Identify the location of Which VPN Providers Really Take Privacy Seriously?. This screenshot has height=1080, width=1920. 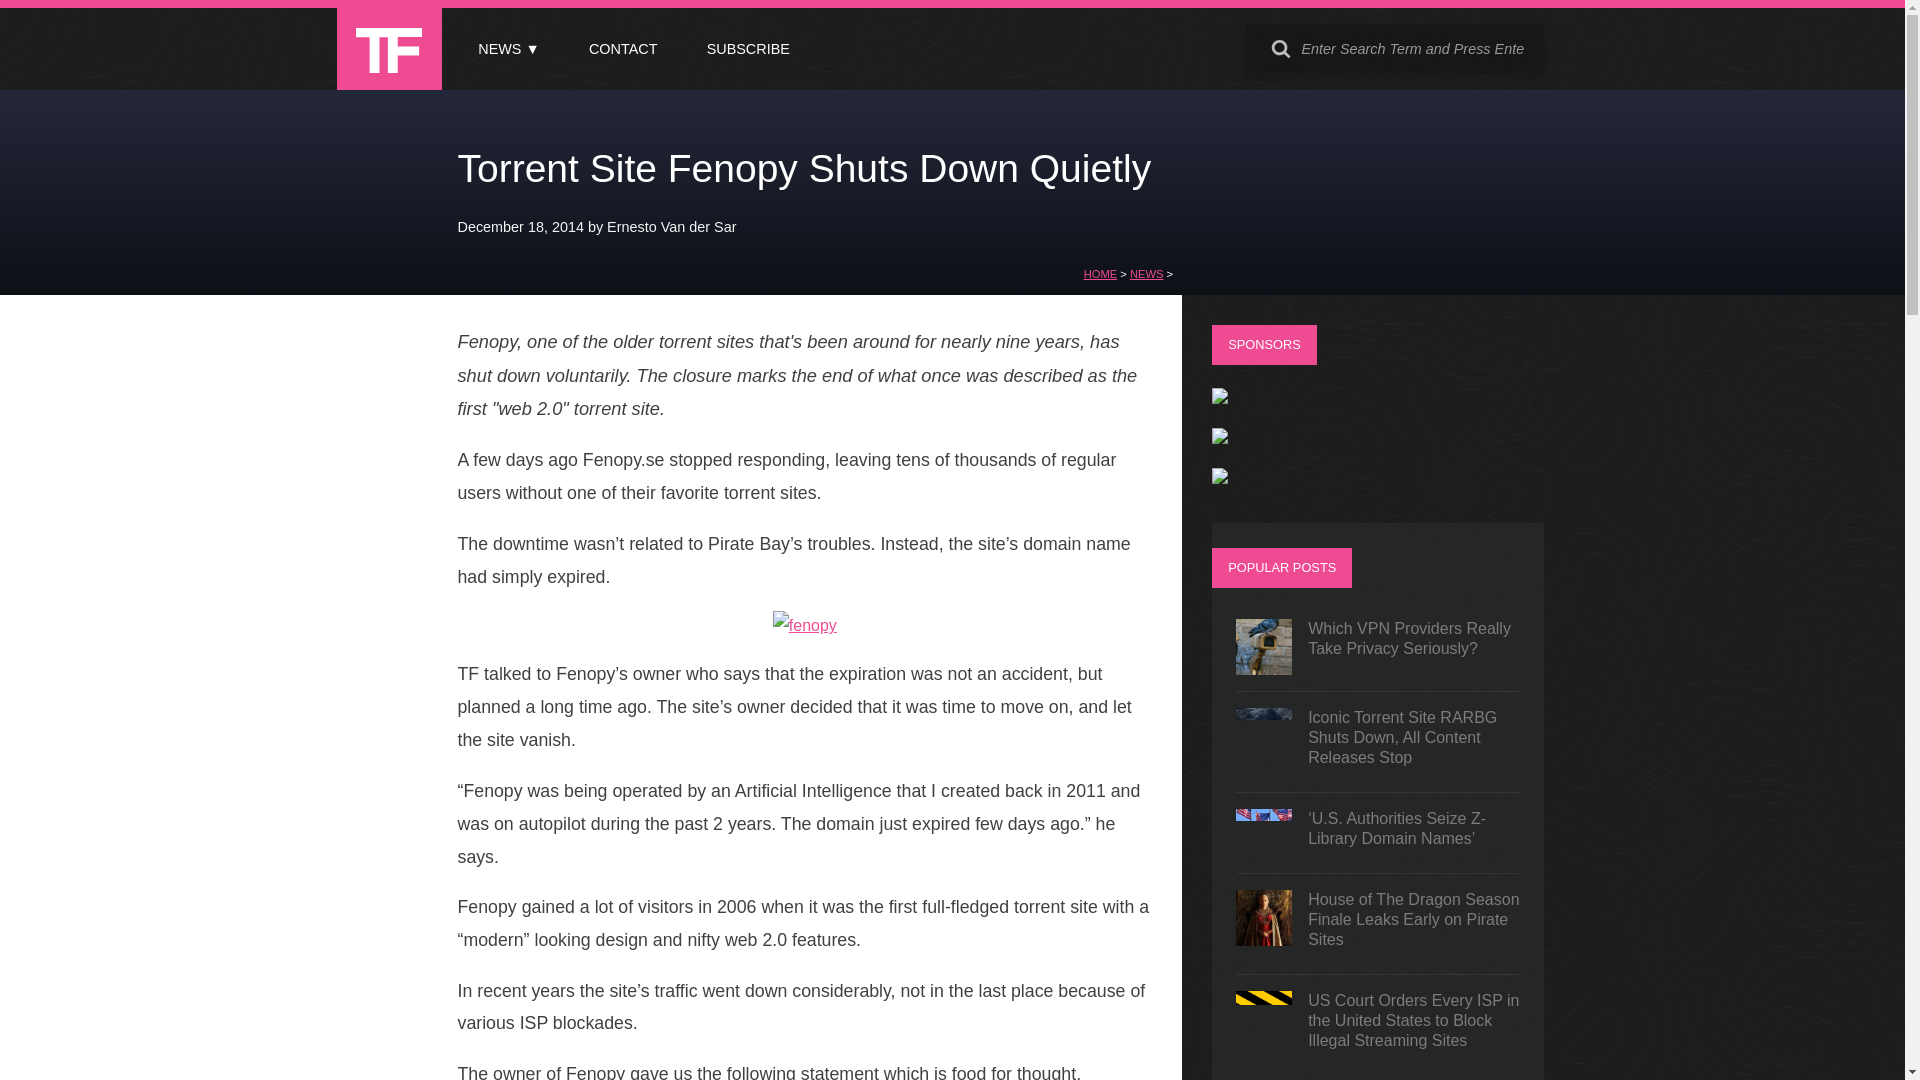
(1378, 646).